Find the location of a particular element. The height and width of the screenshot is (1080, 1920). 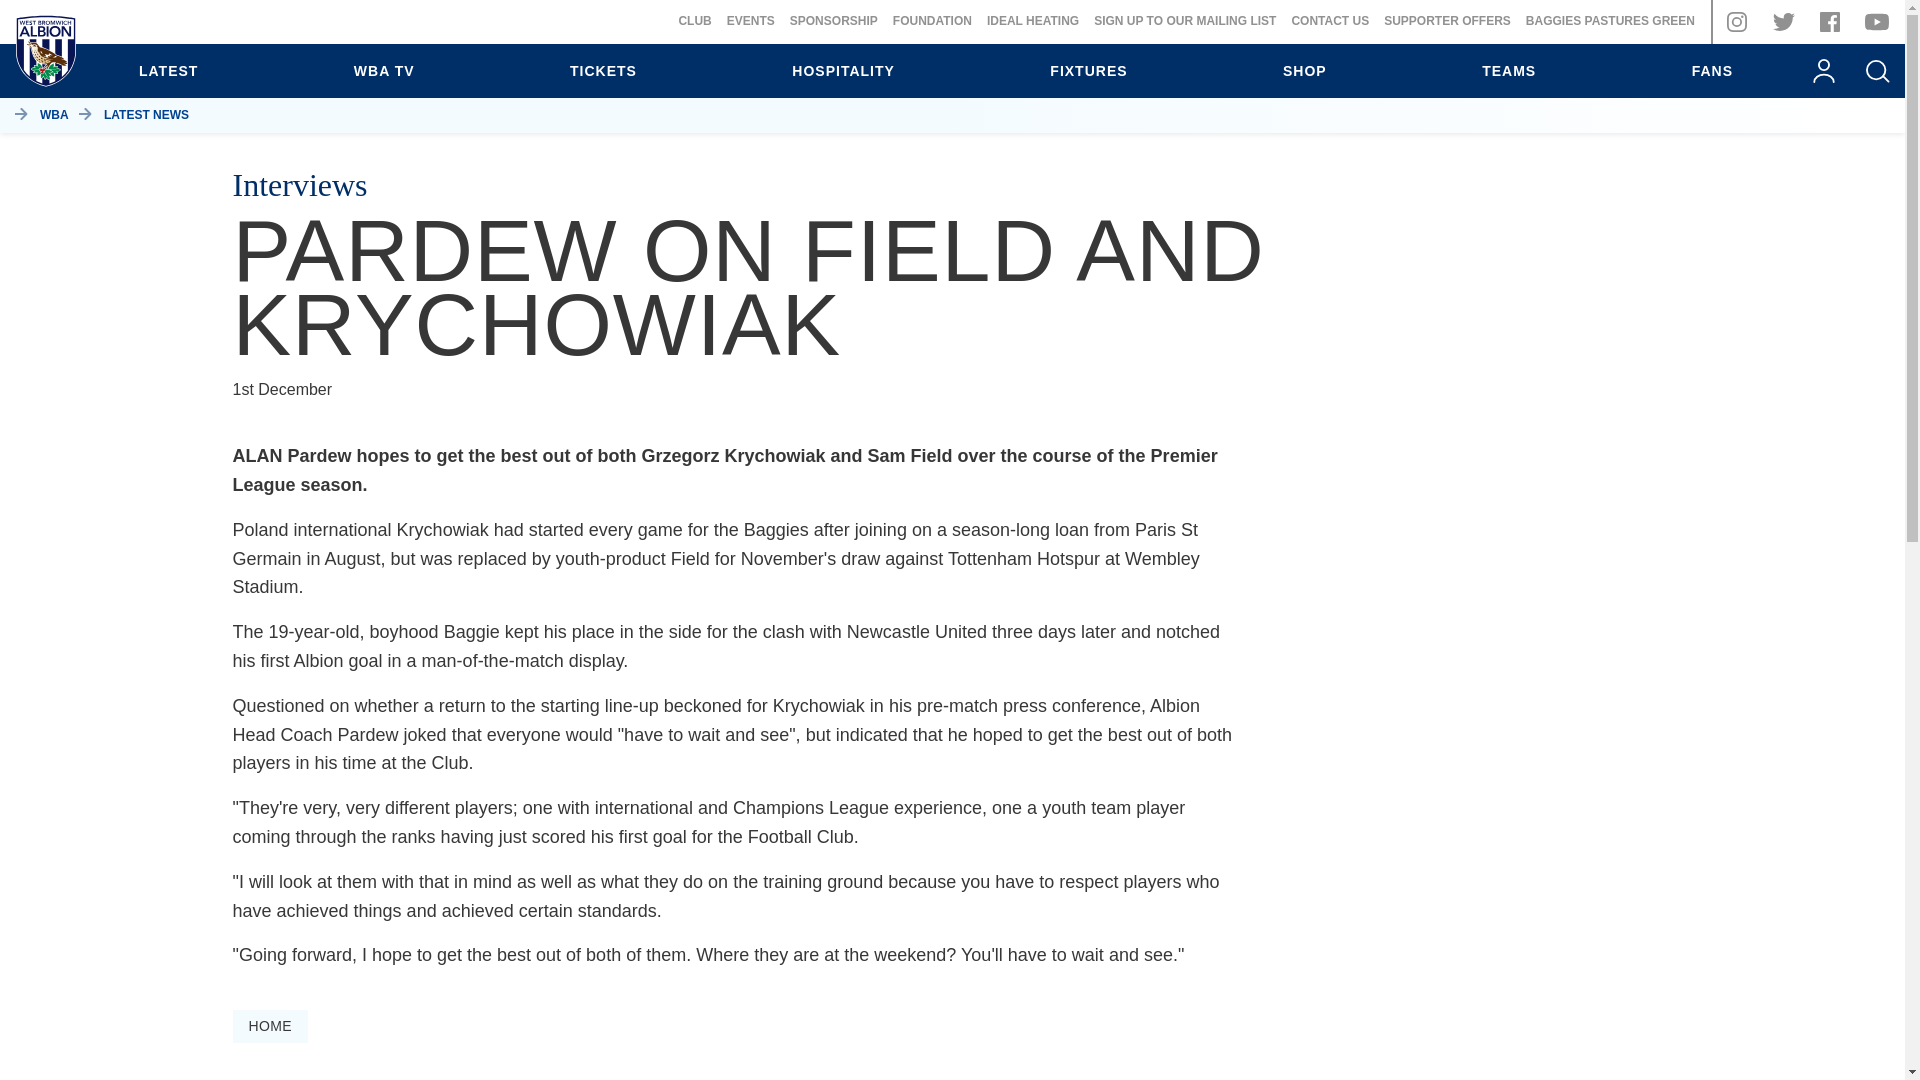

Latest is located at coordinates (168, 71).